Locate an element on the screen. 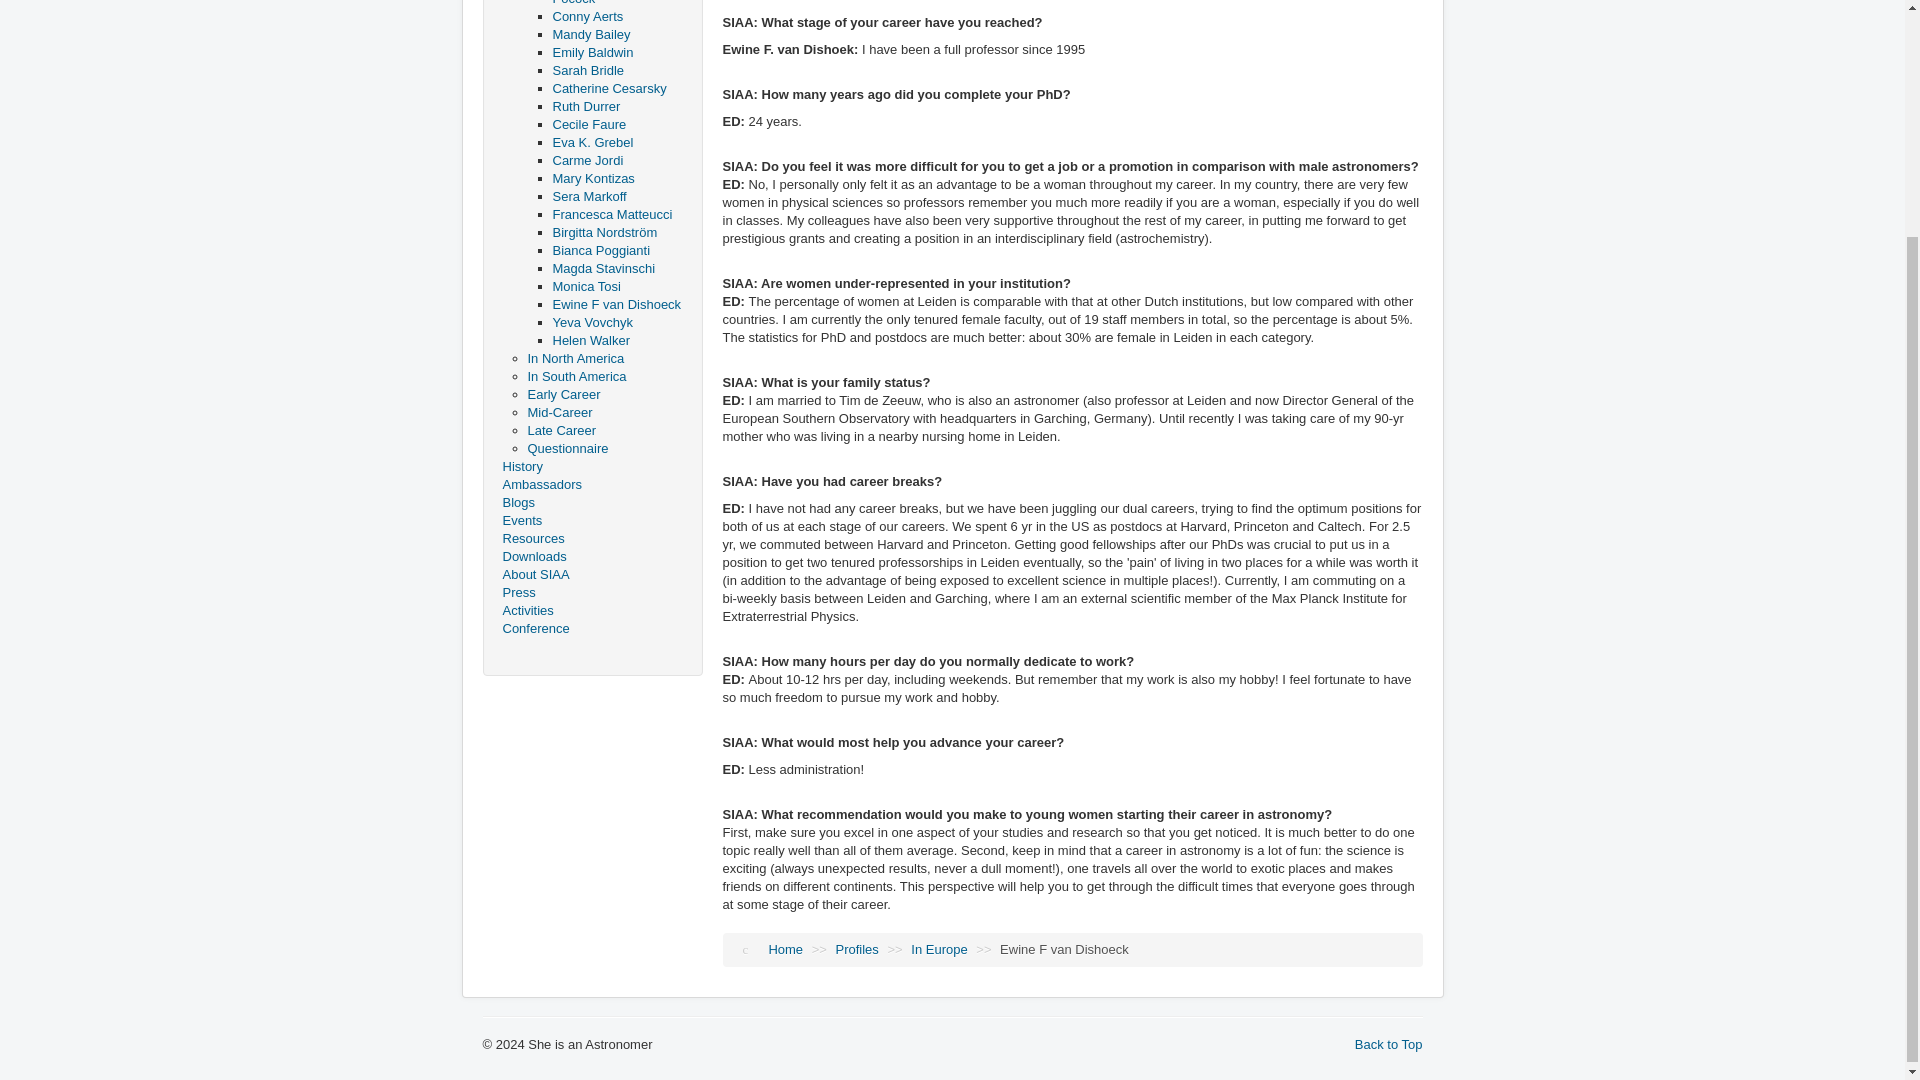  Sarah Bridle is located at coordinates (588, 70).